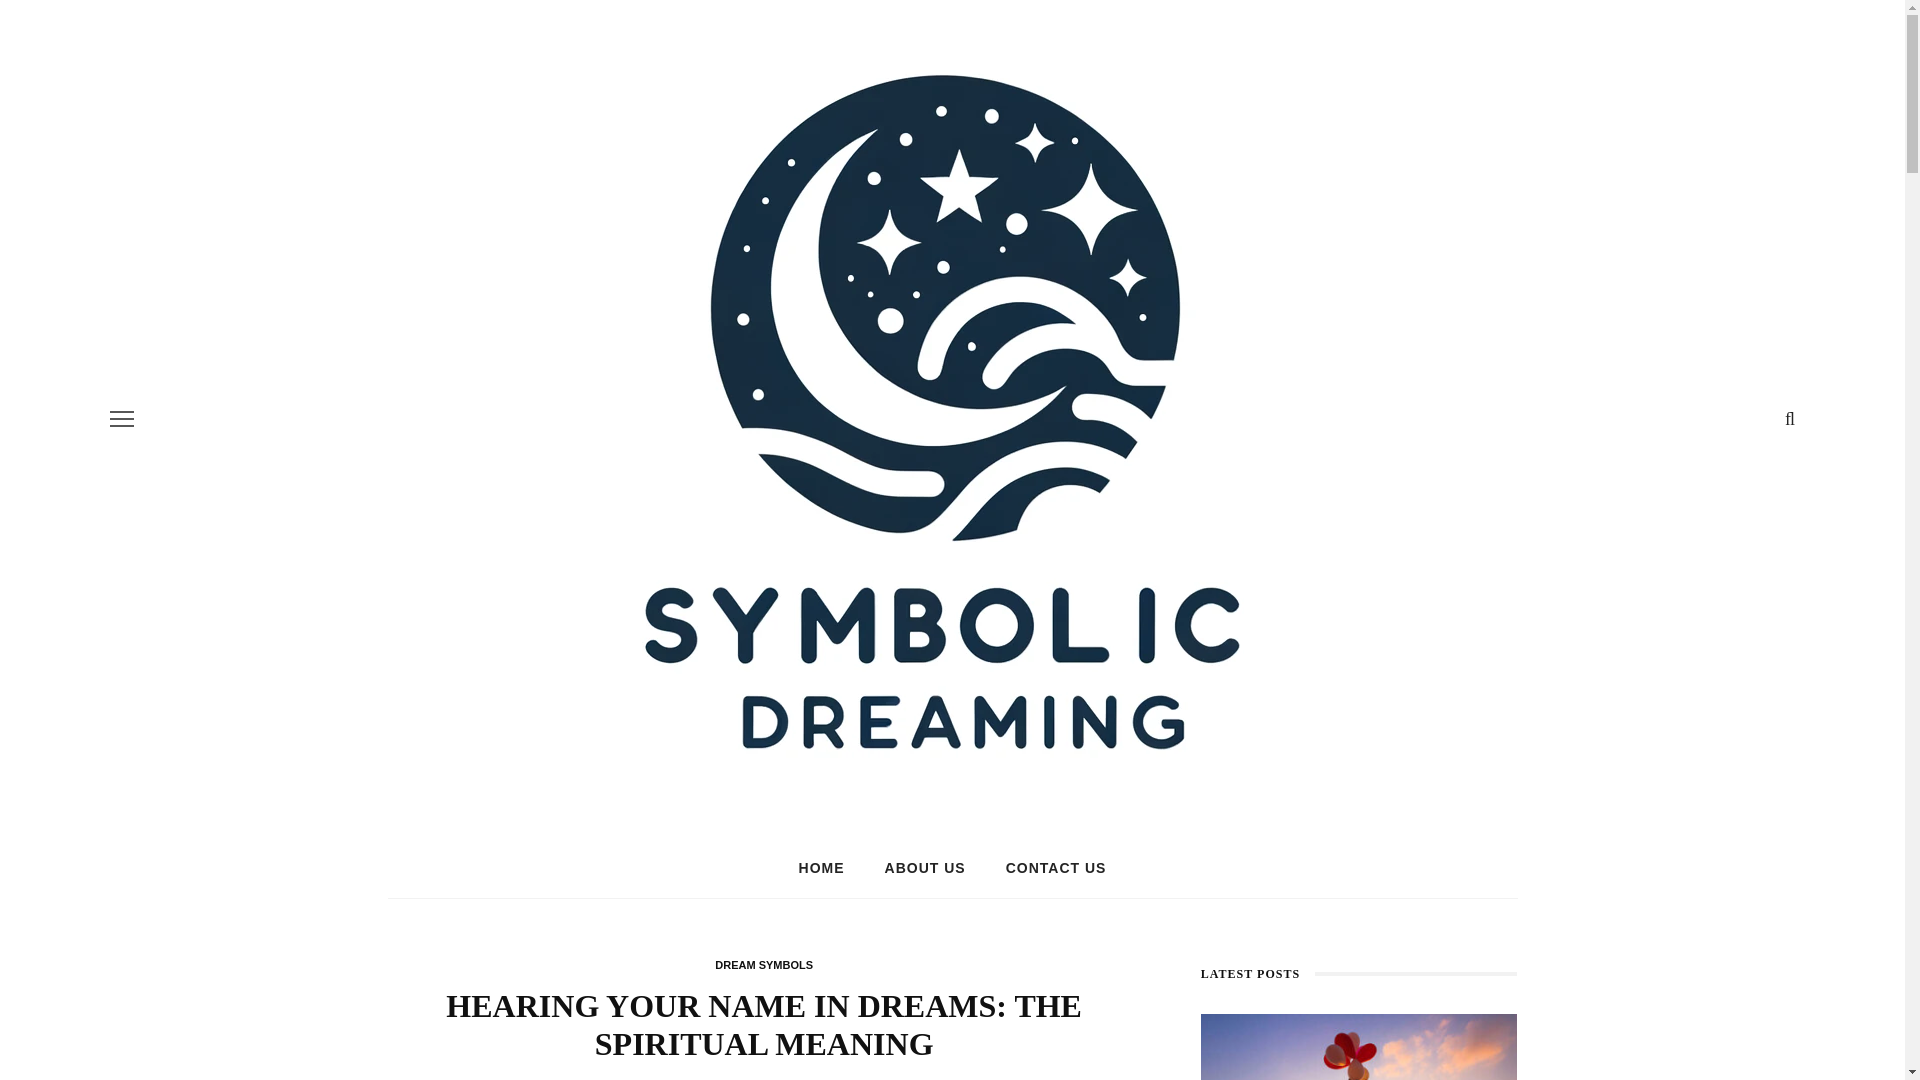  What do you see at coordinates (1056, 868) in the screenshot?
I see `CONTACT US` at bounding box center [1056, 868].